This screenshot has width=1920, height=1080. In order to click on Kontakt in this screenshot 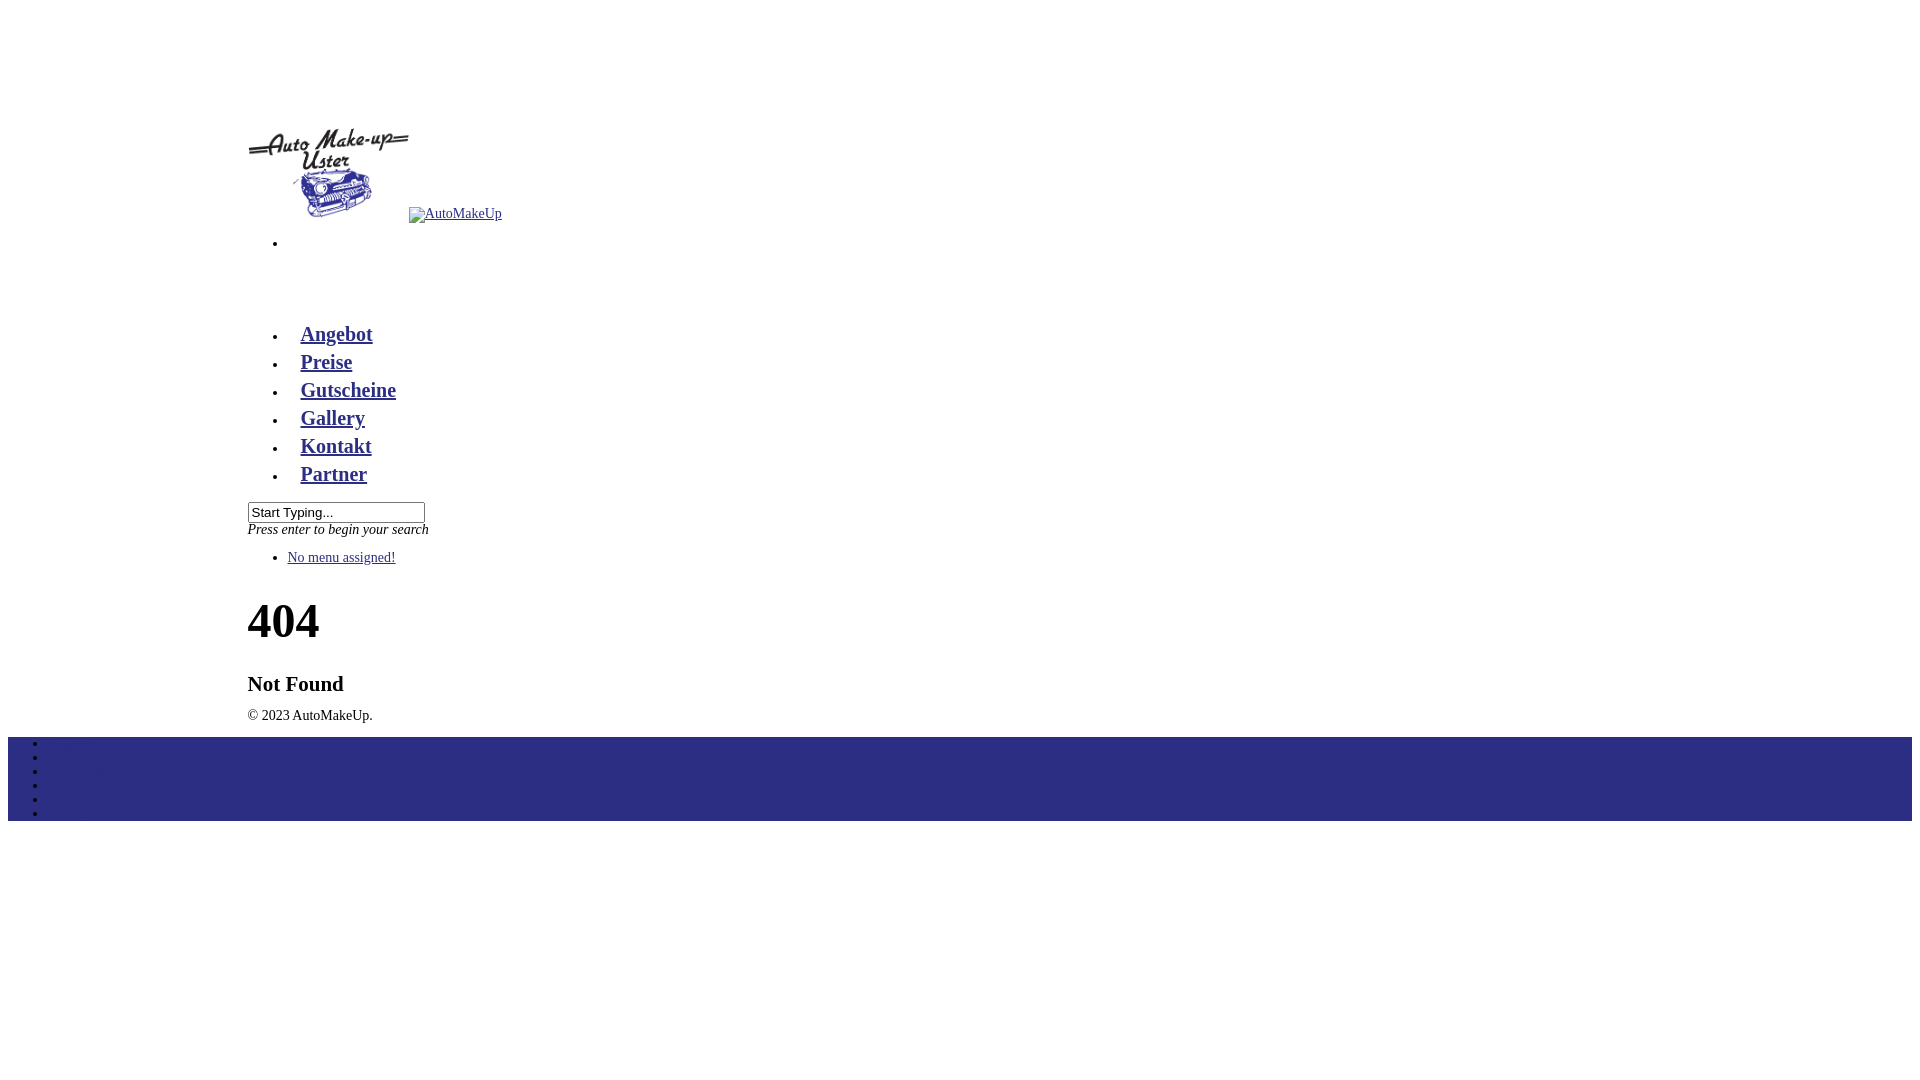, I will do `click(70, 800)`.